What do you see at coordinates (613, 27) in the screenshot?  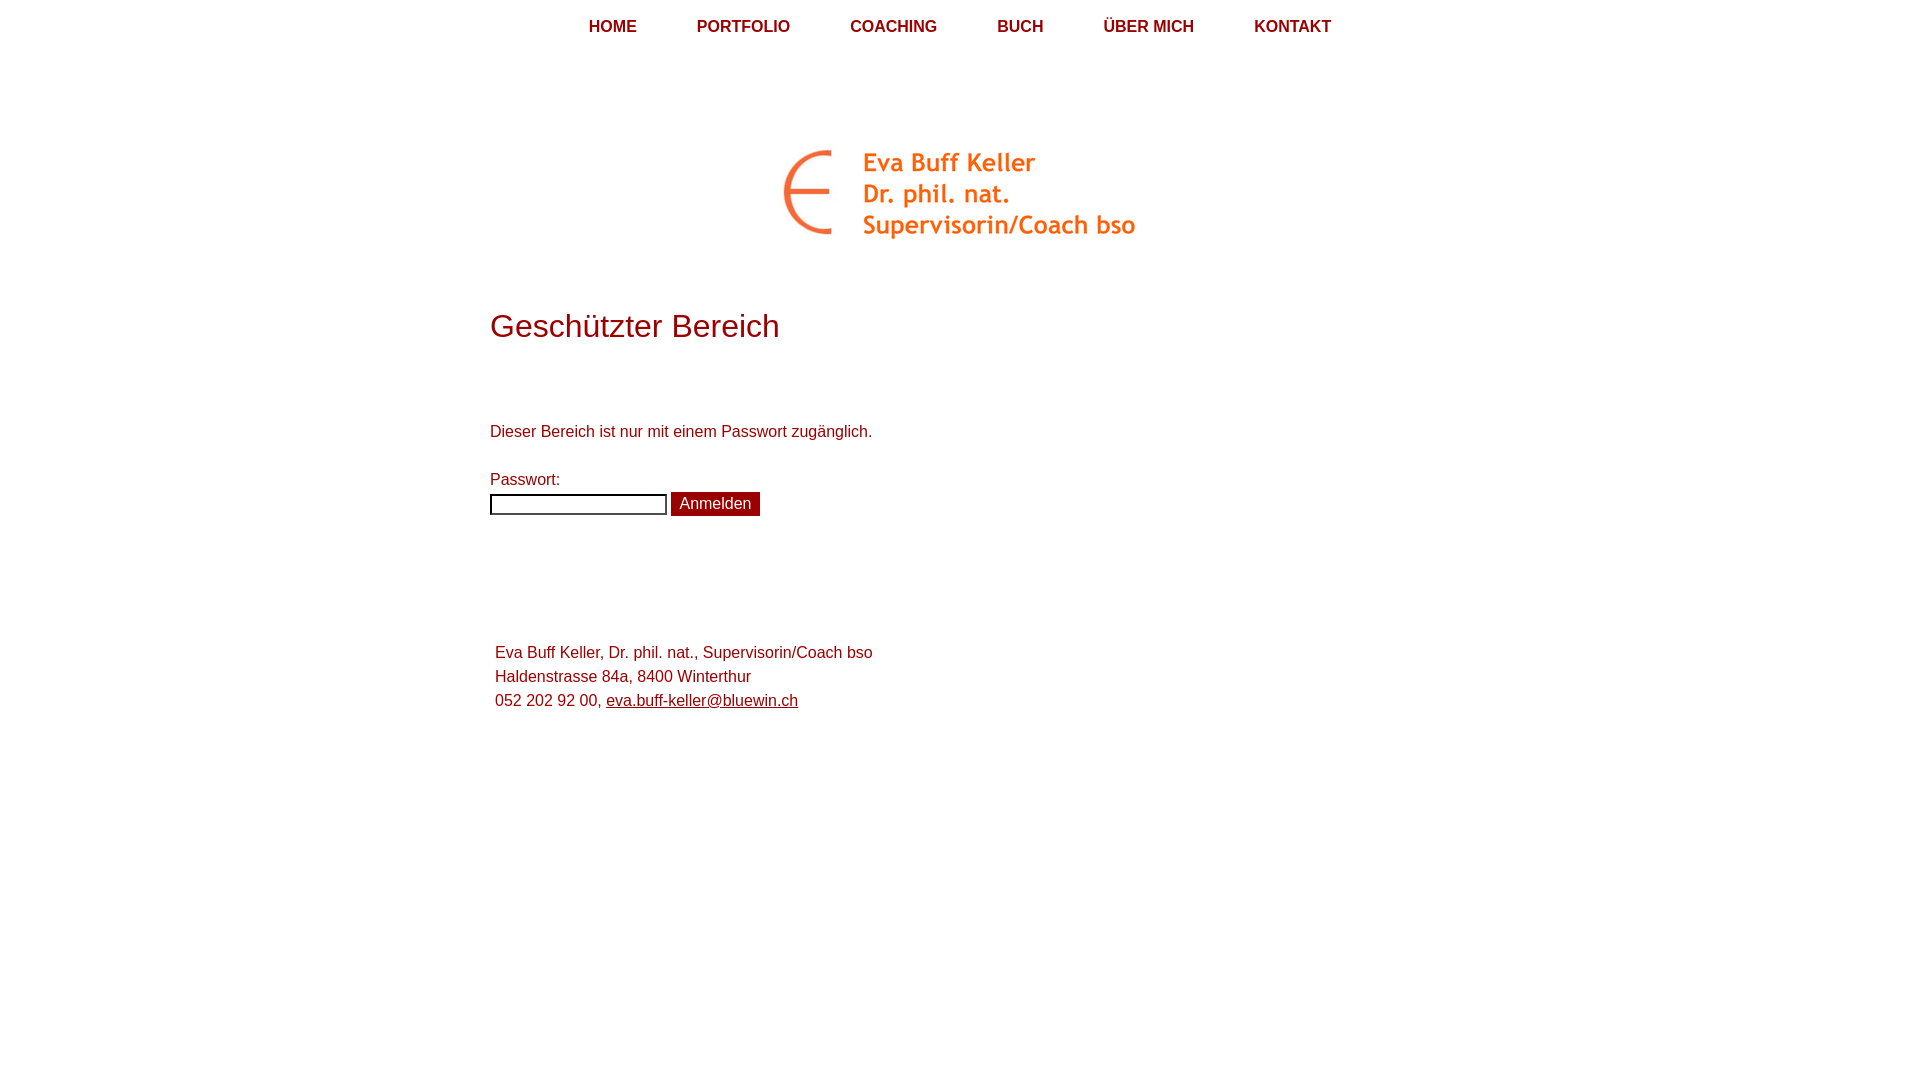 I see `HOME` at bounding box center [613, 27].